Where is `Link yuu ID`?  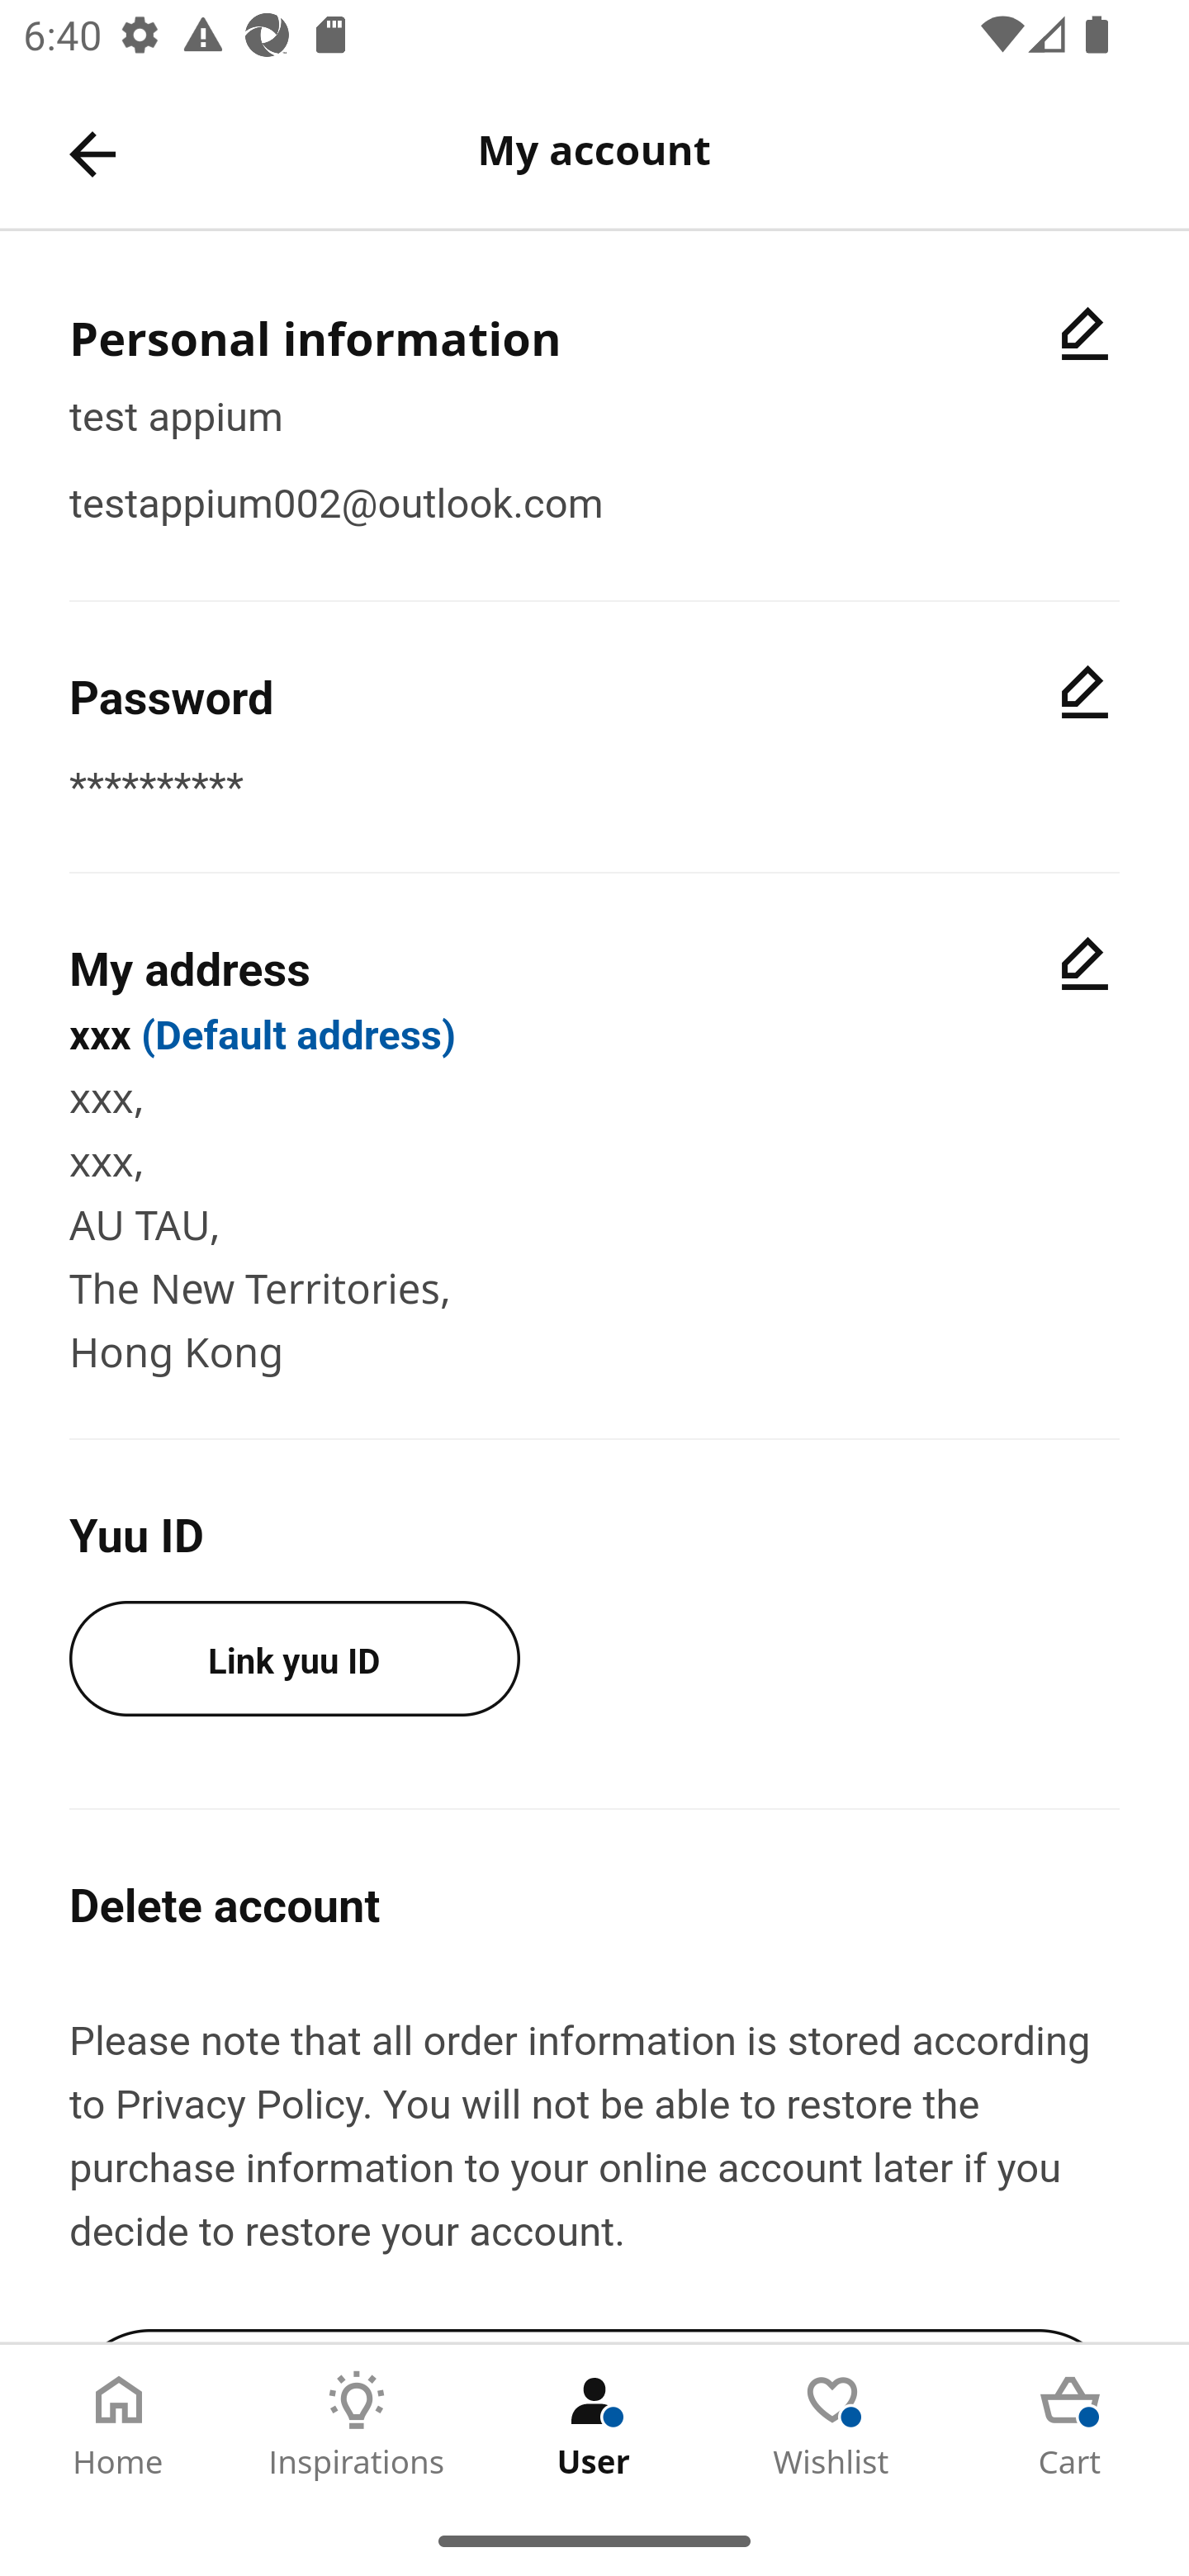 Link yuu ID is located at coordinates (294, 1657).